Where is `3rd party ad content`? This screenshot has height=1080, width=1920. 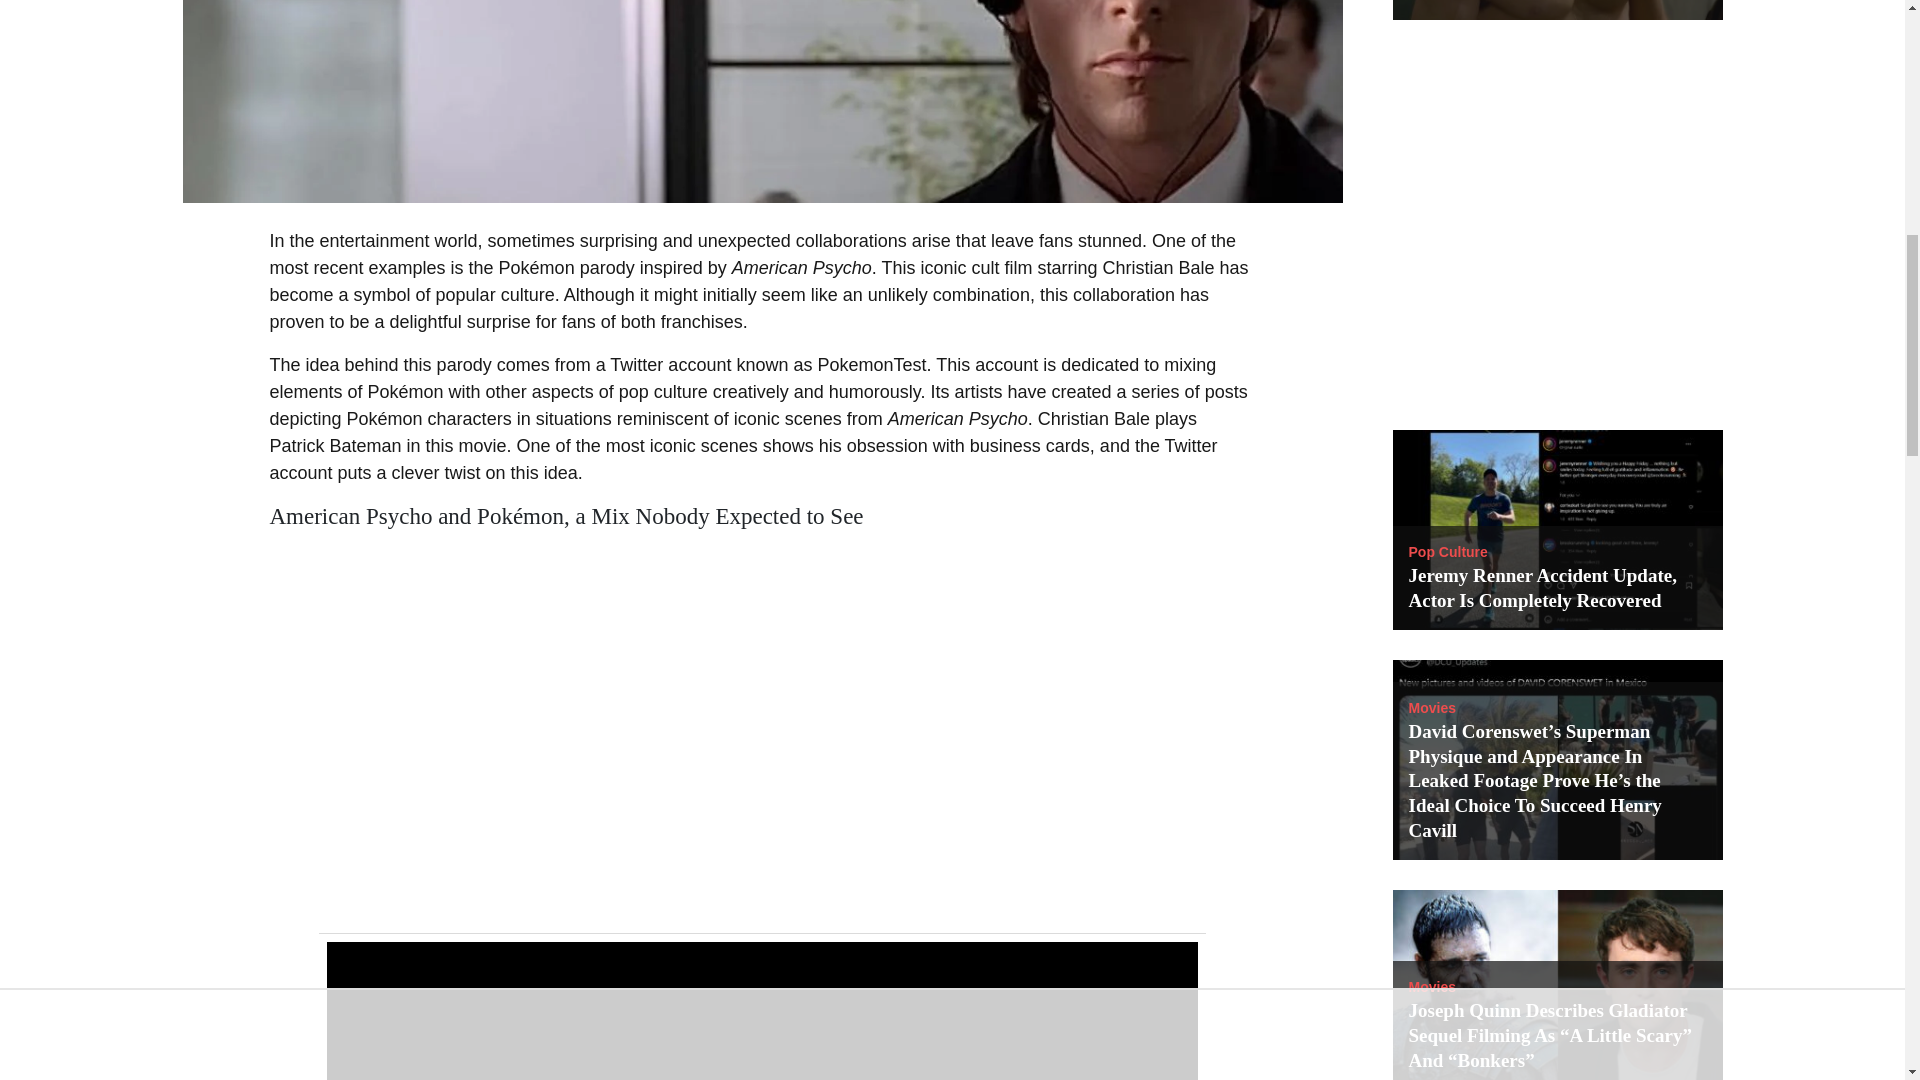 3rd party ad content is located at coordinates (1557, 235).